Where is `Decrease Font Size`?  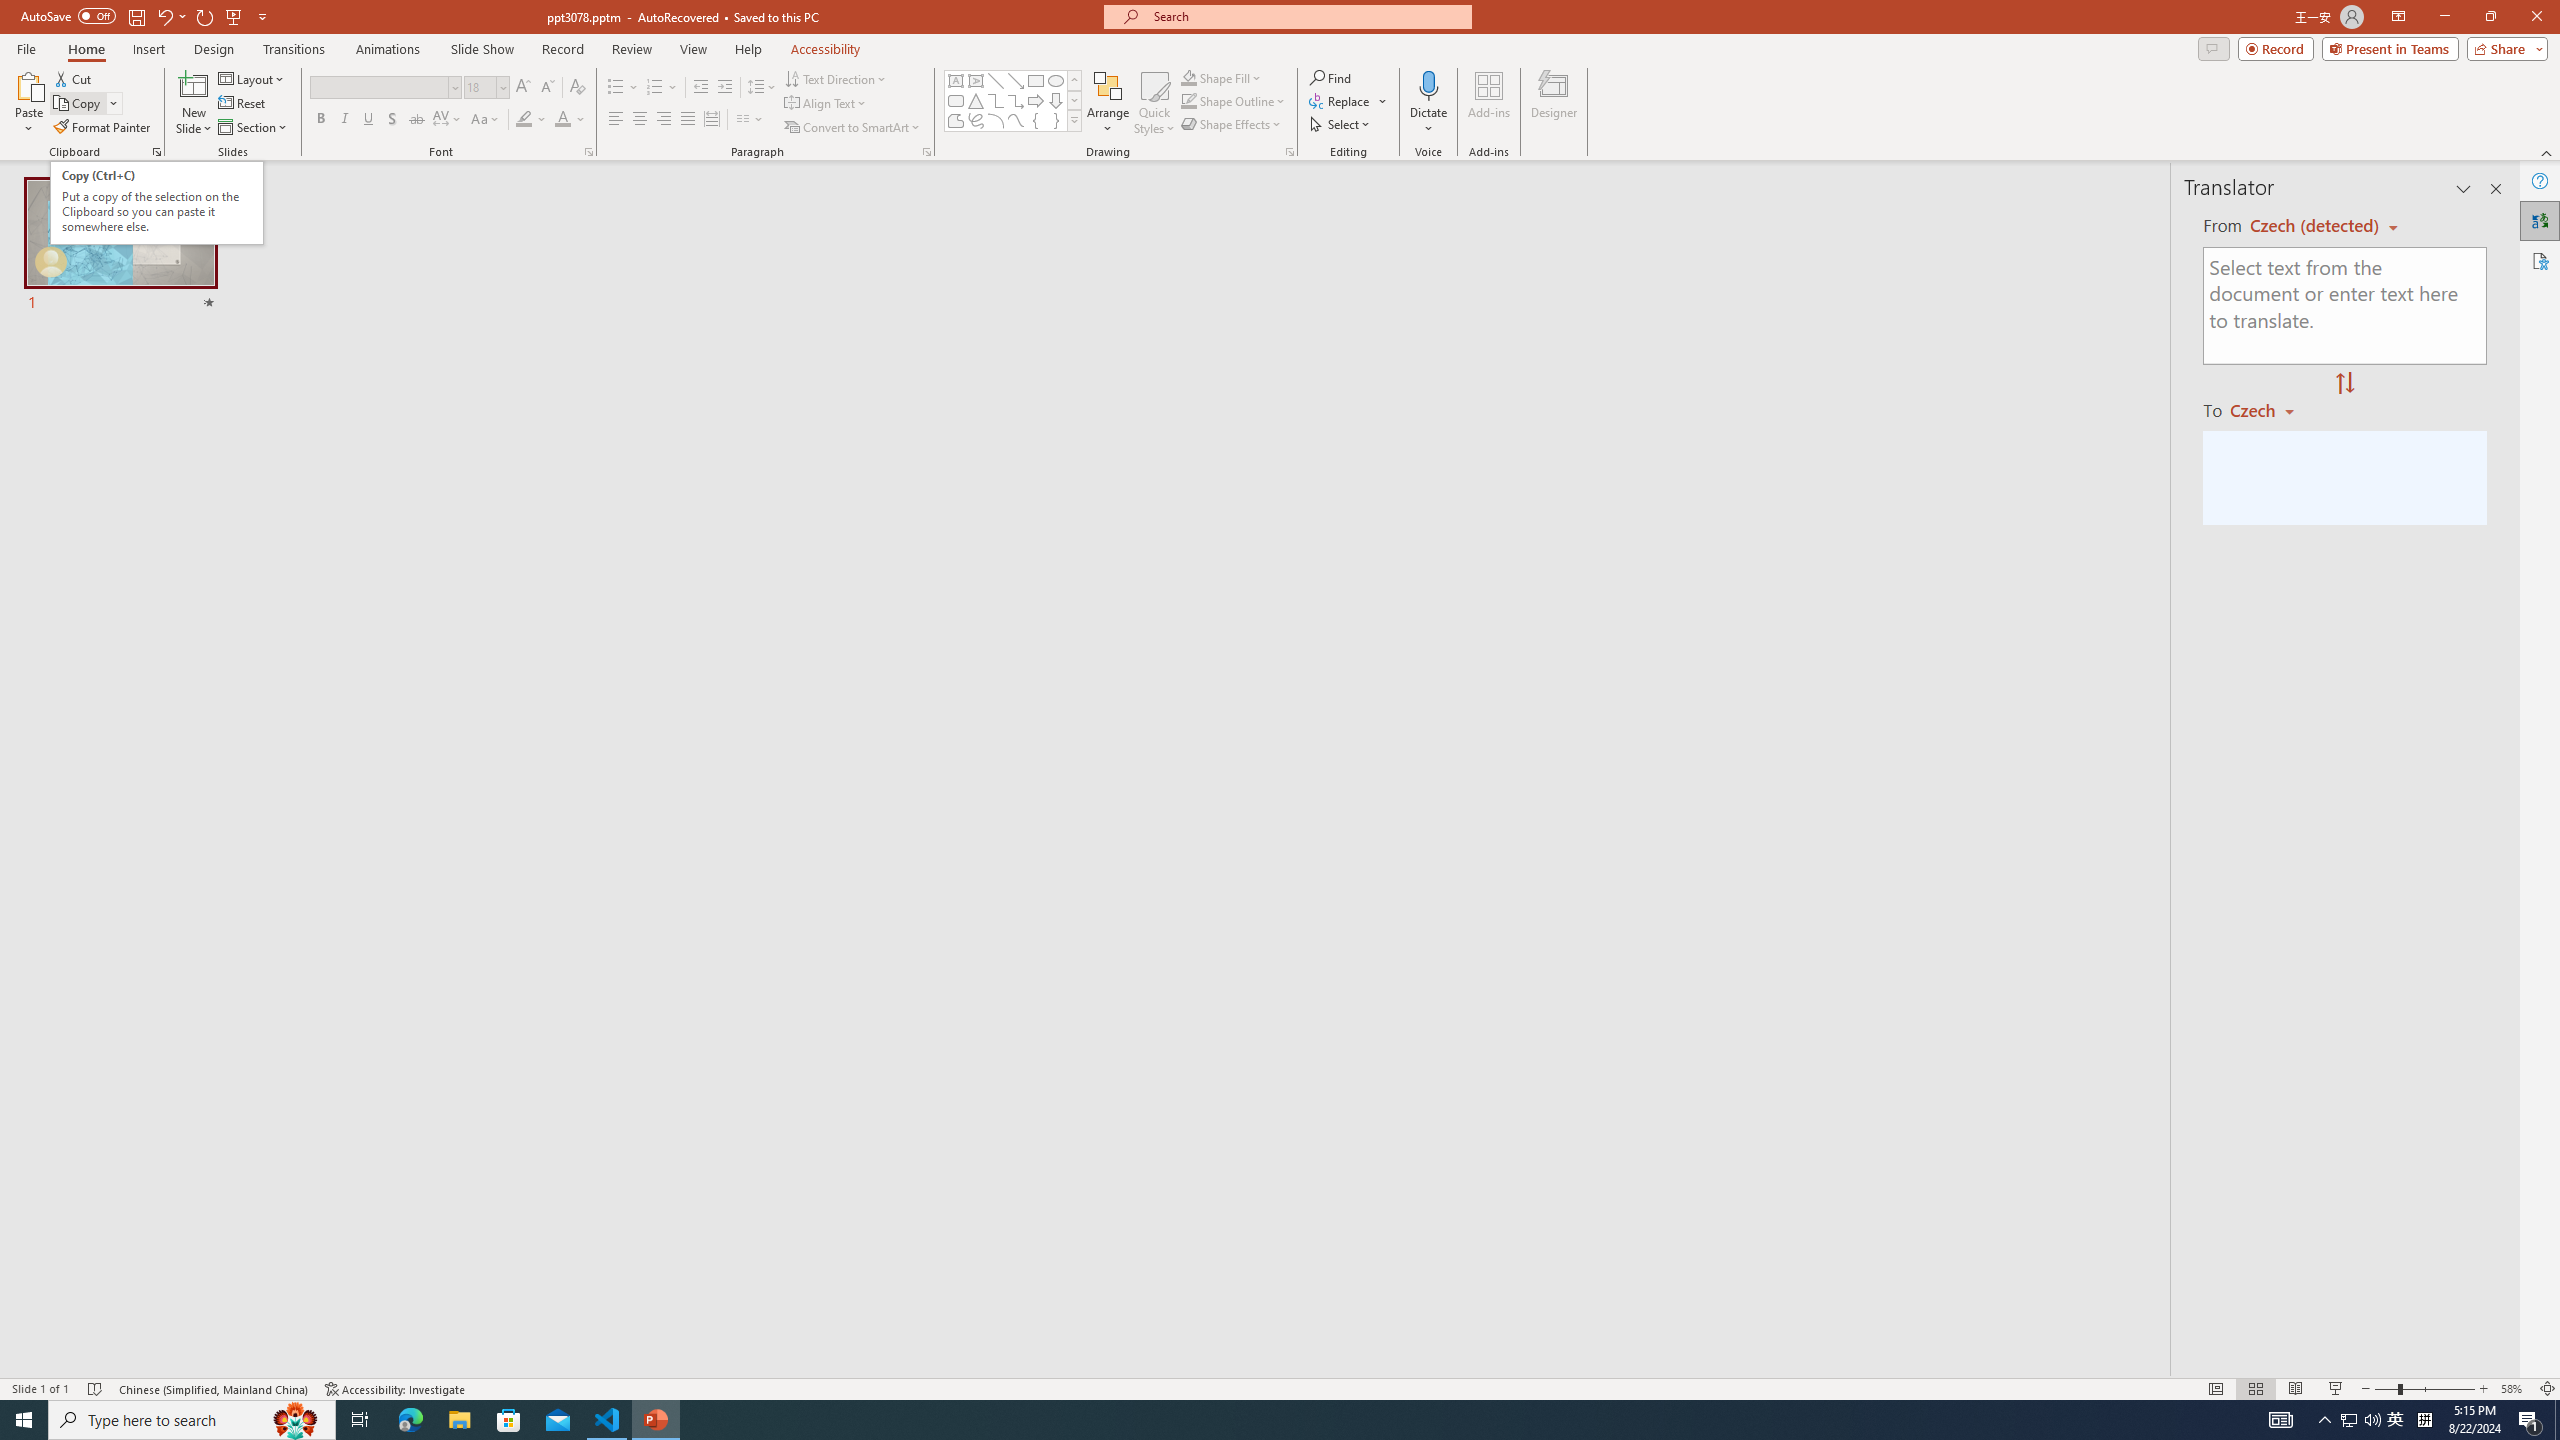
Decrease Font Size is located at coordinates (546, 88).